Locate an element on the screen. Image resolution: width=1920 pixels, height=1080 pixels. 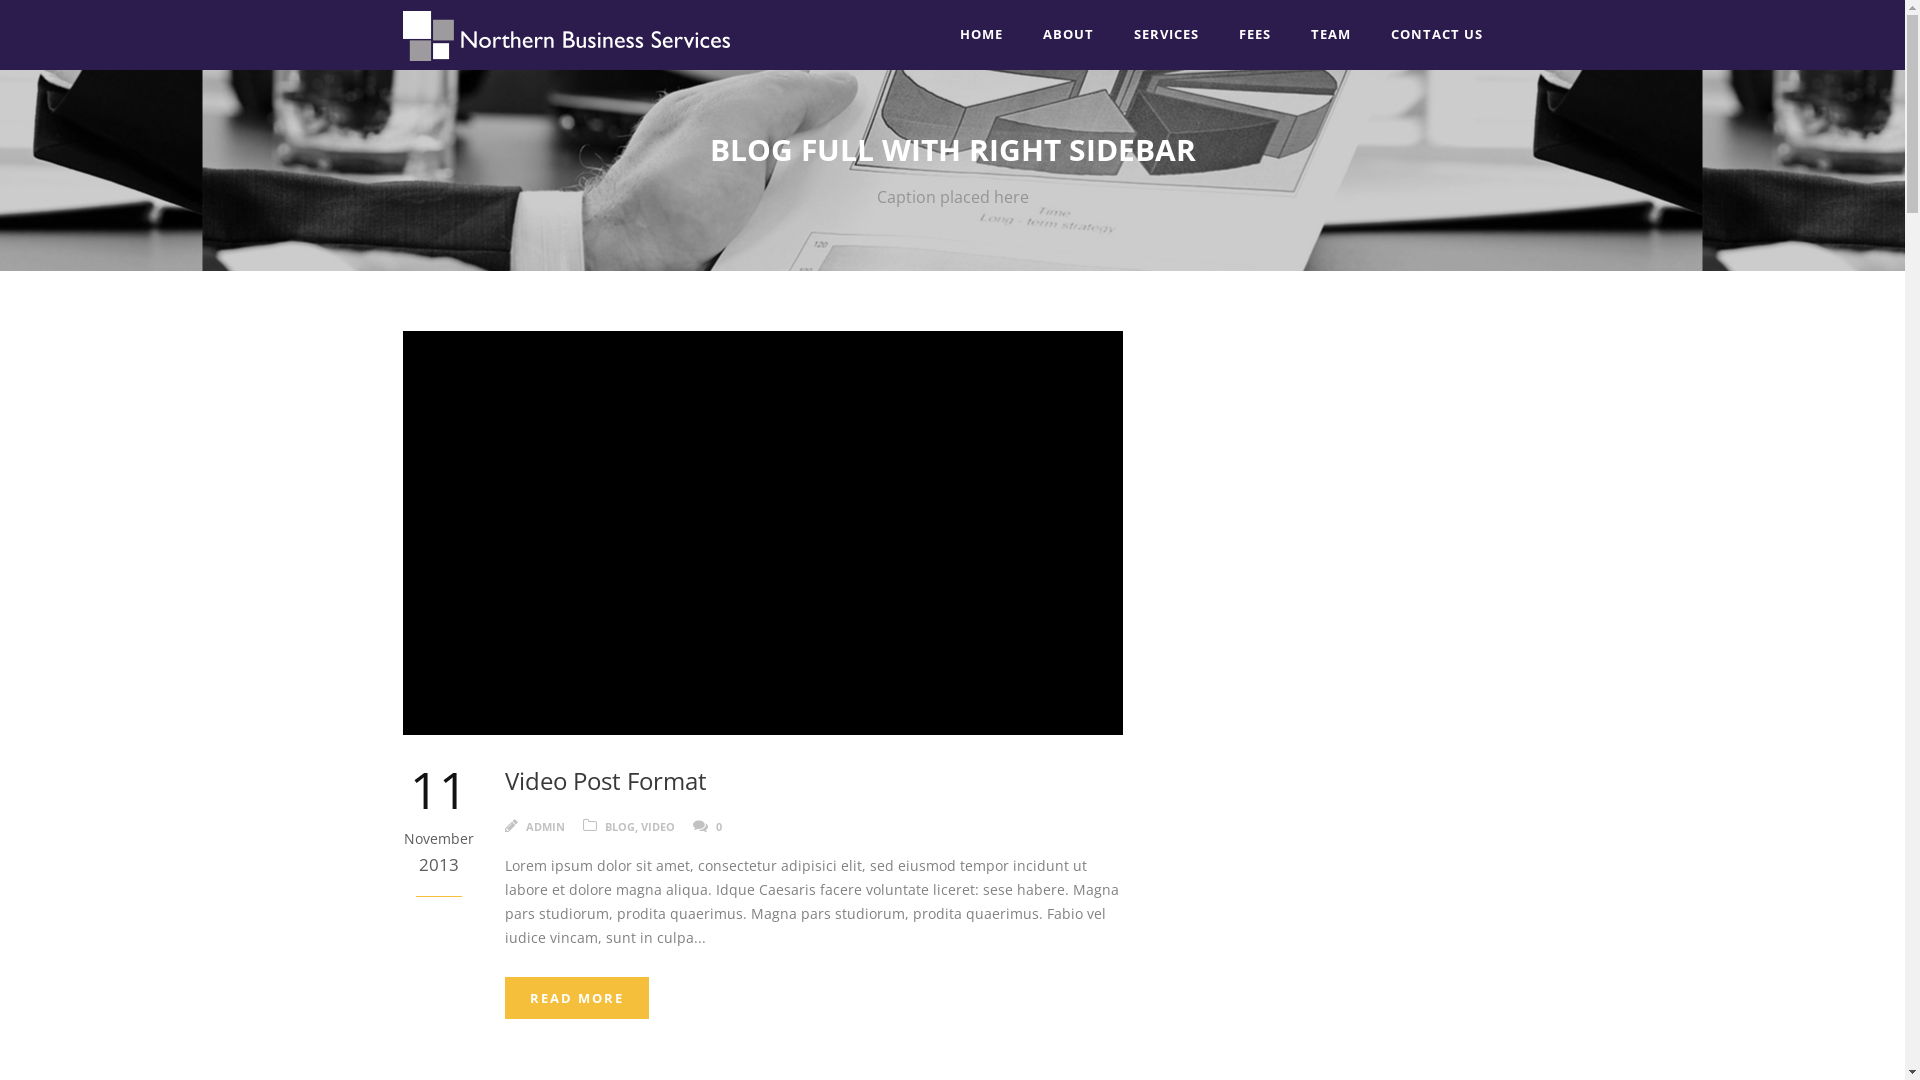
BLOG is located at coordinates (619, 826).